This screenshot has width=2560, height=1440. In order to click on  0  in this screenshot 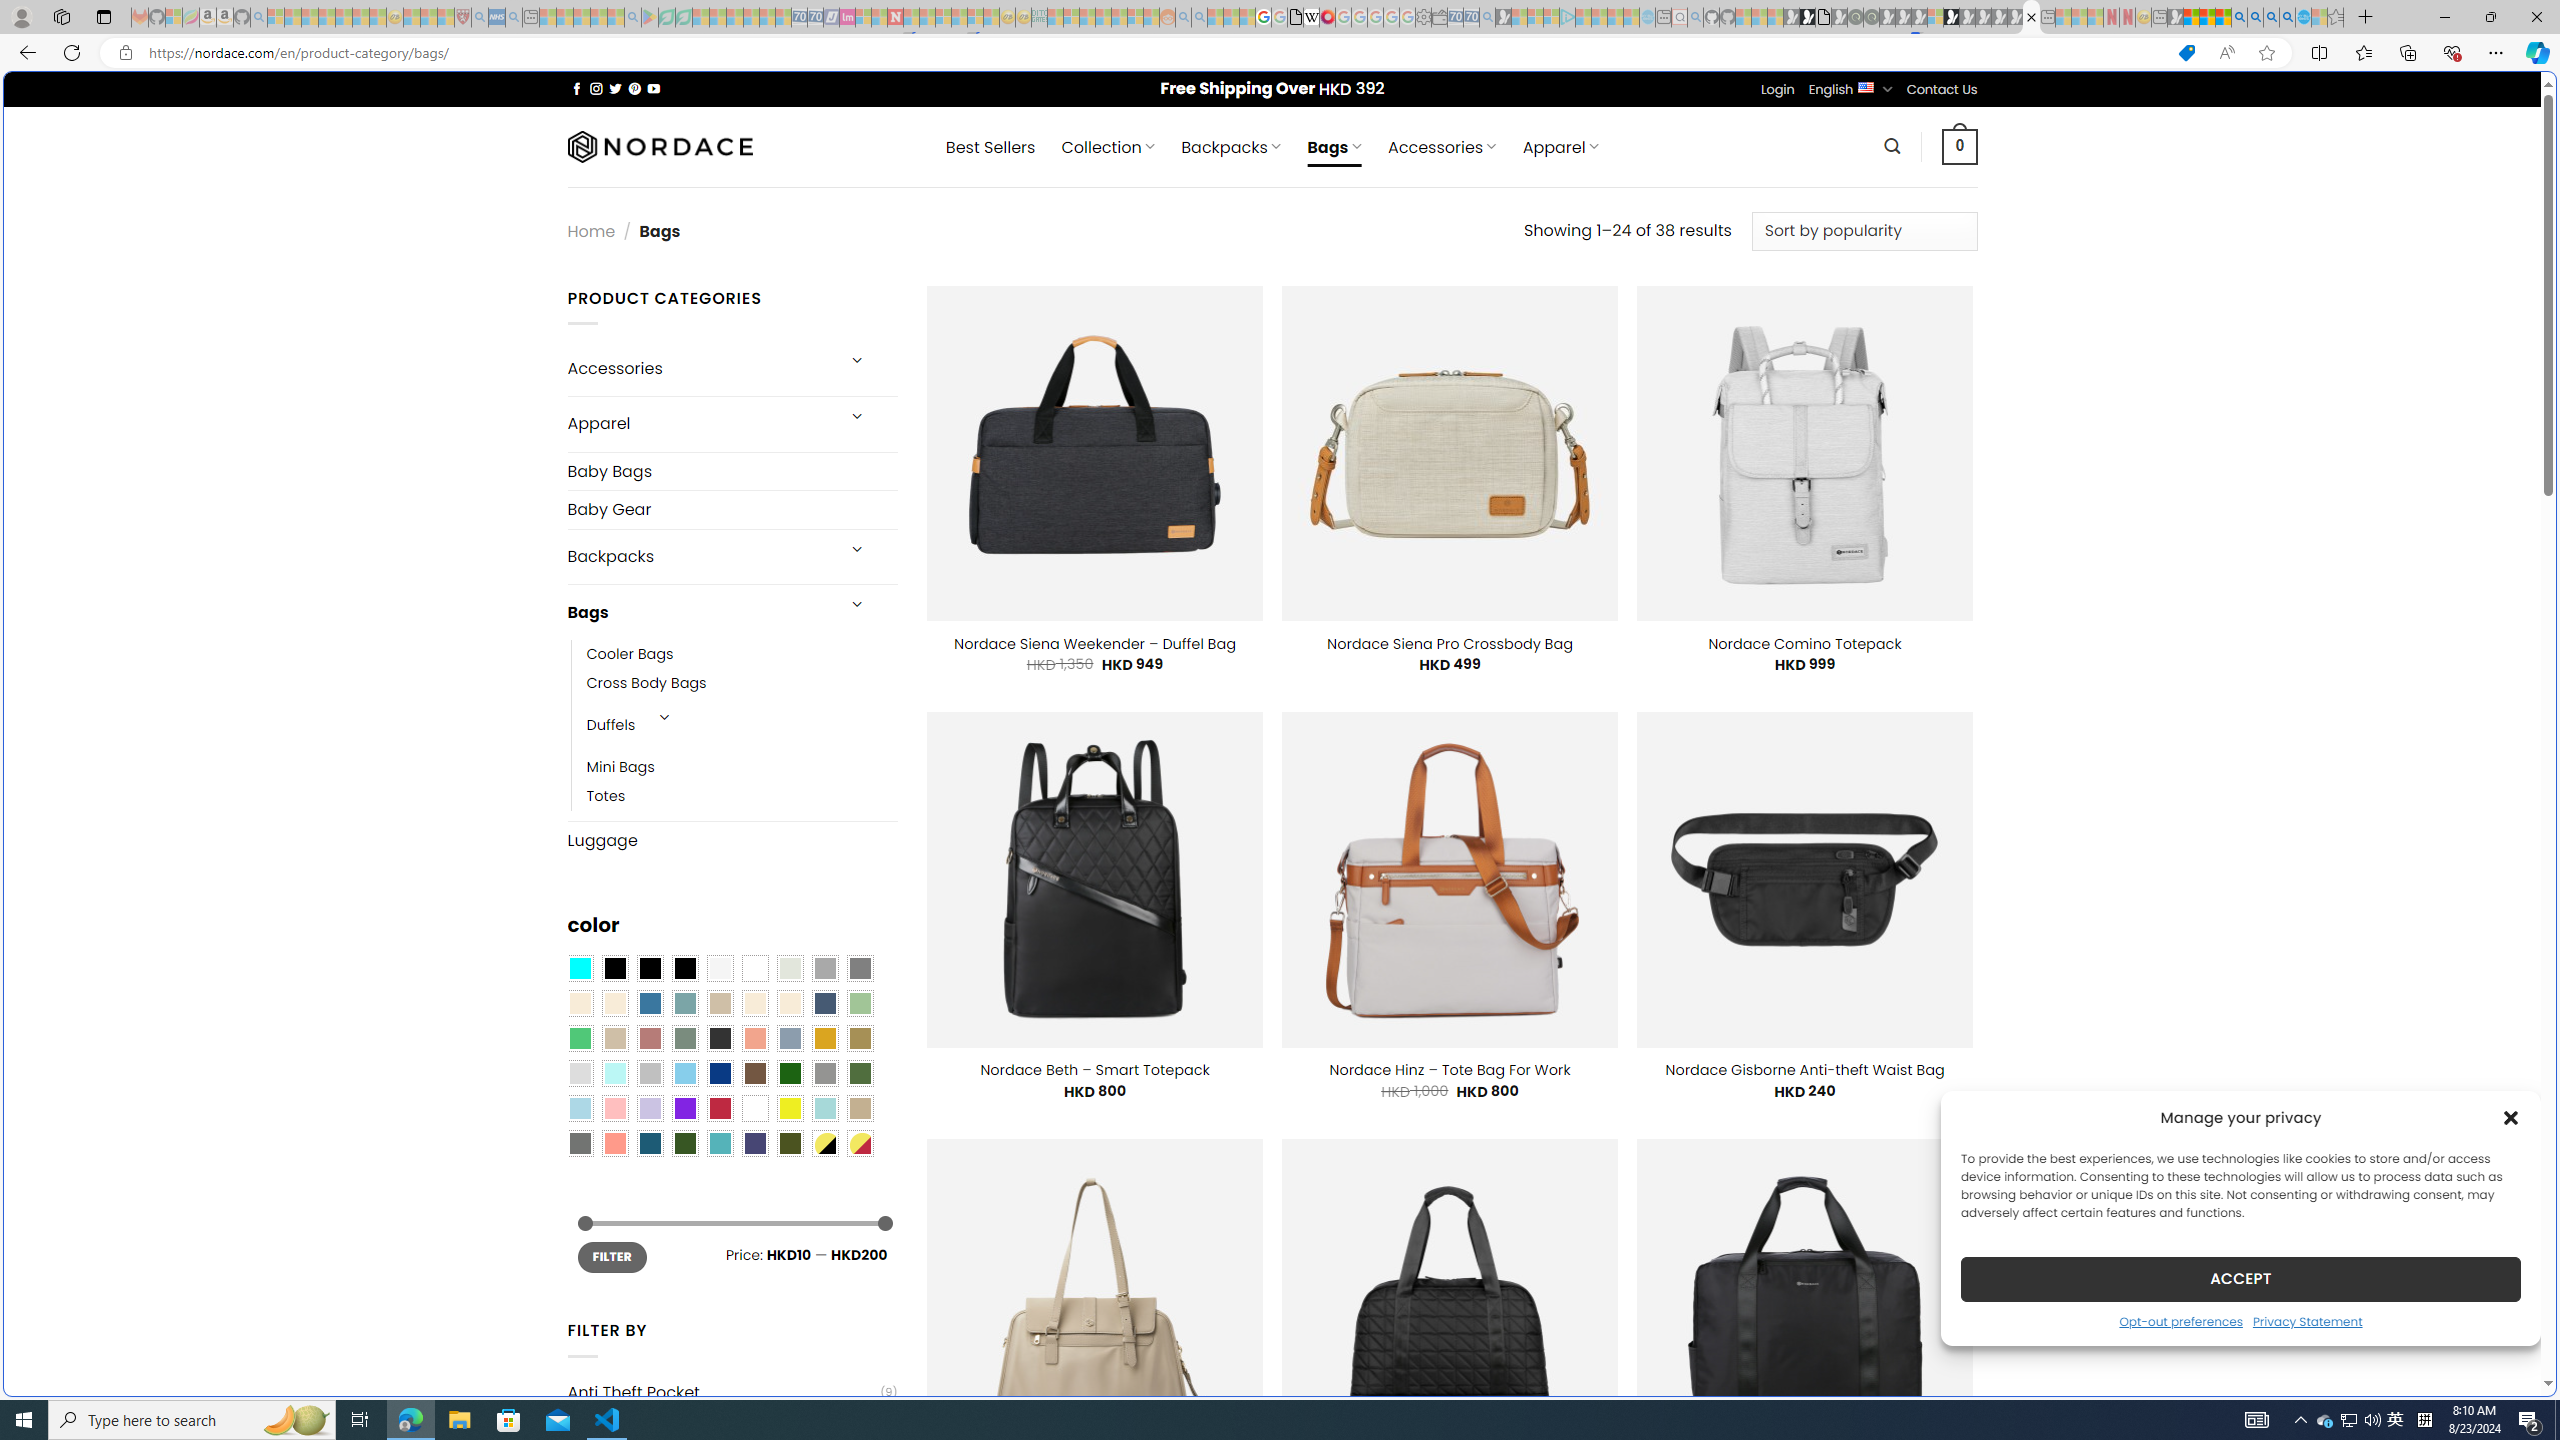, I will do `click(1960, 146)`.